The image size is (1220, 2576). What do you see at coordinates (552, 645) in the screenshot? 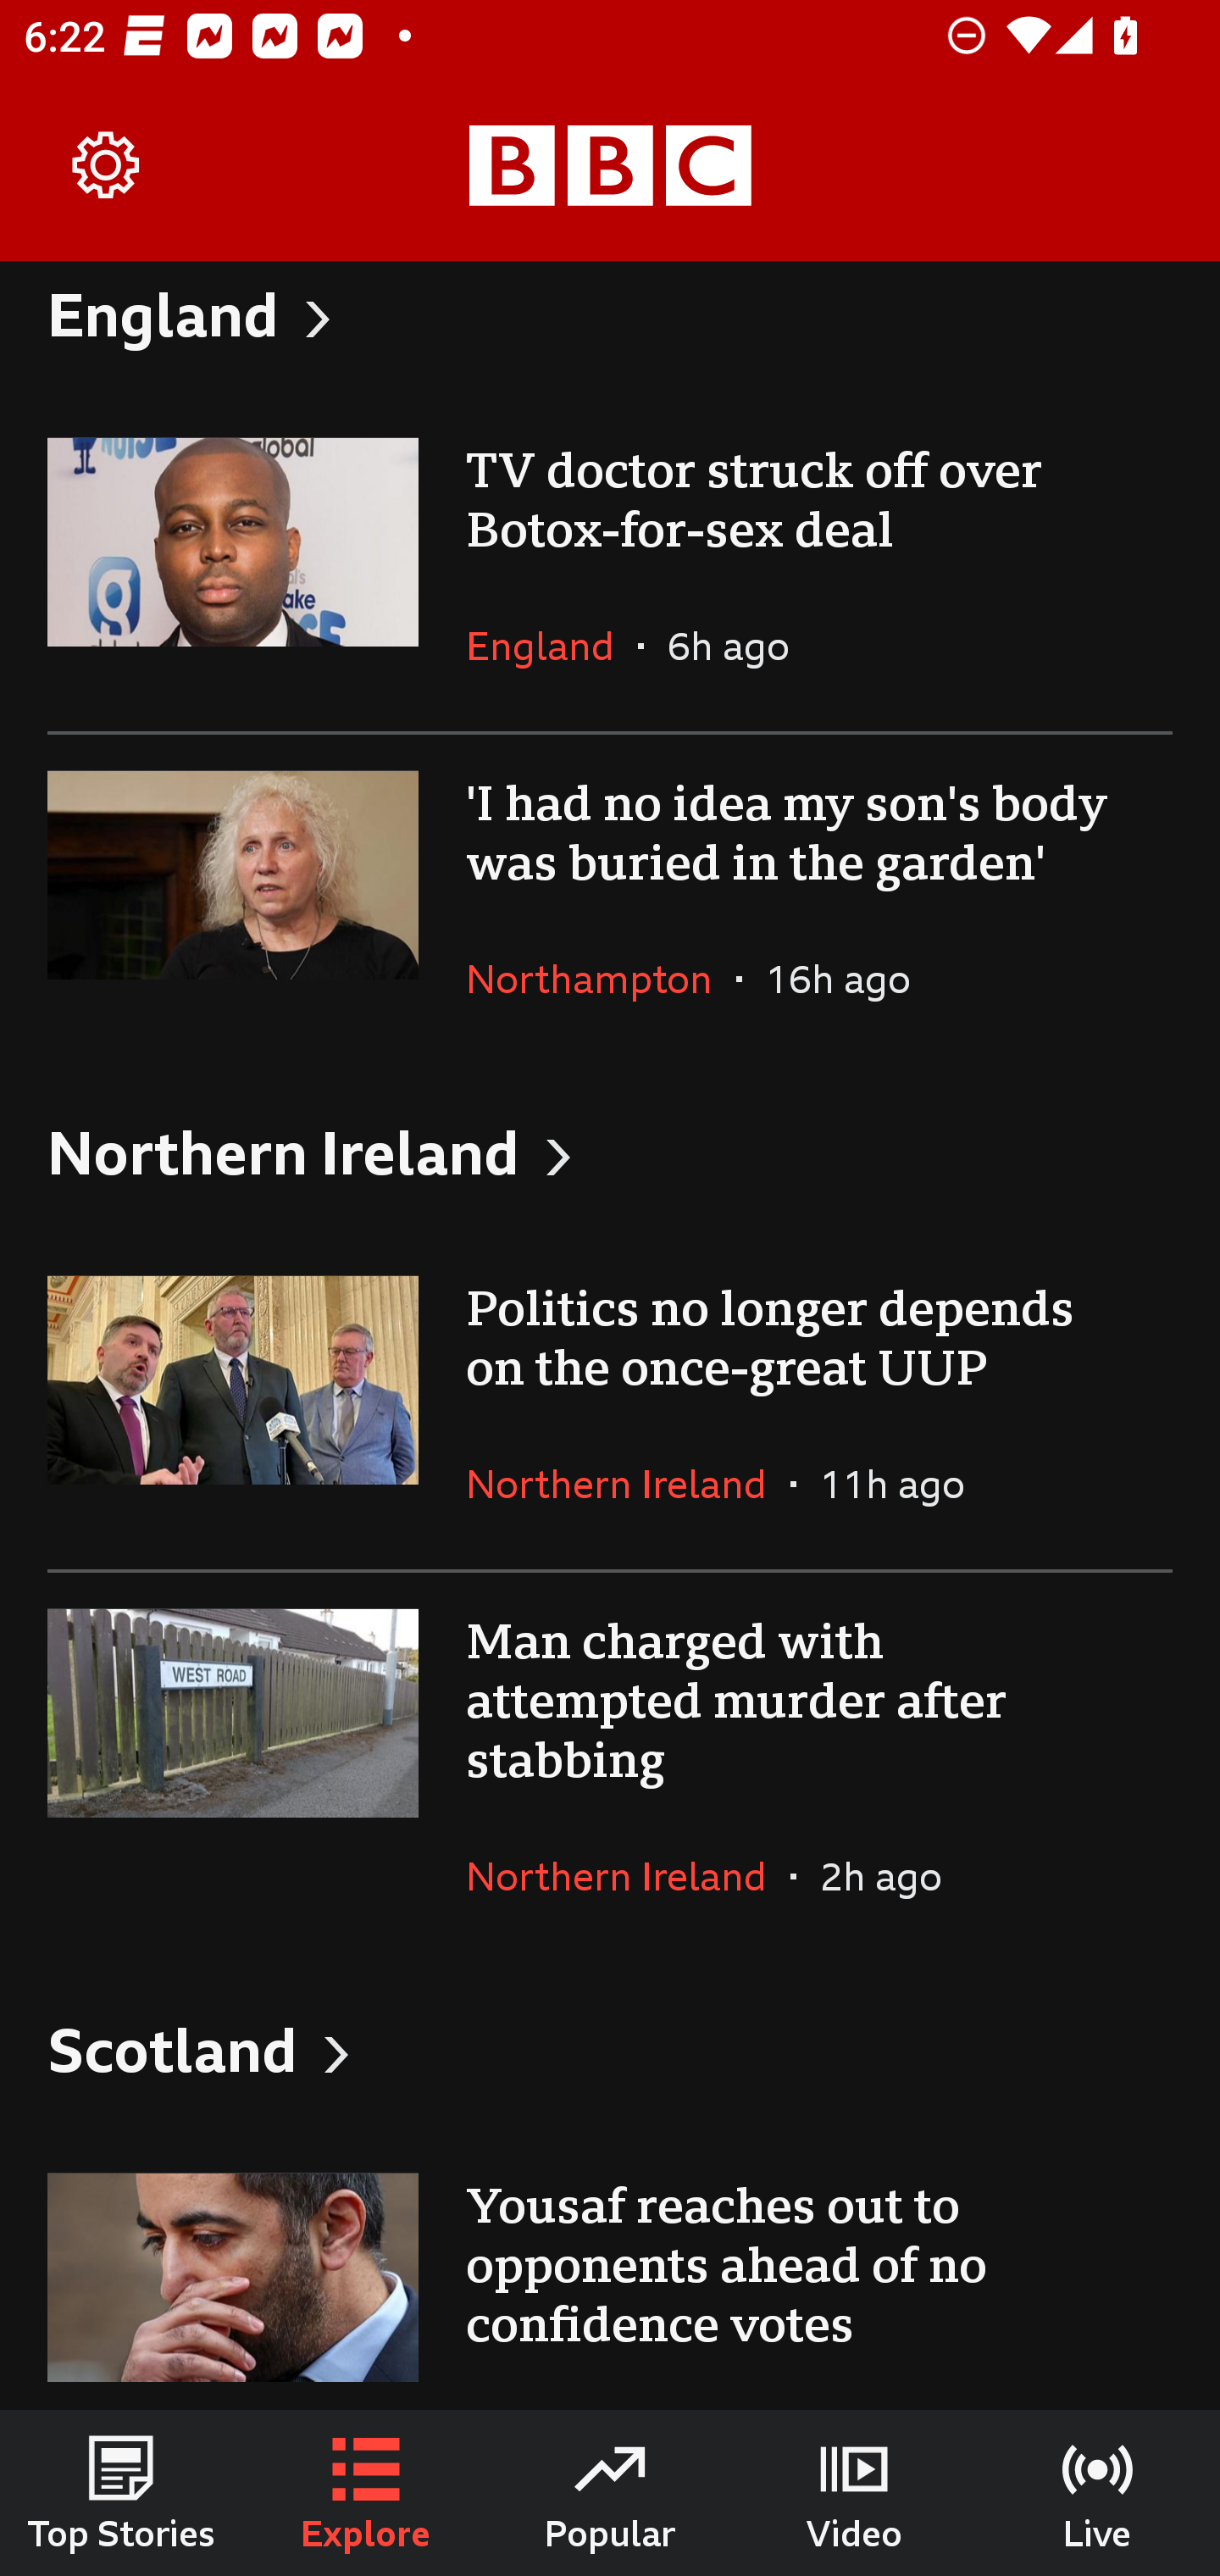
I see `England In the section England` at bounding box center [552, 645].